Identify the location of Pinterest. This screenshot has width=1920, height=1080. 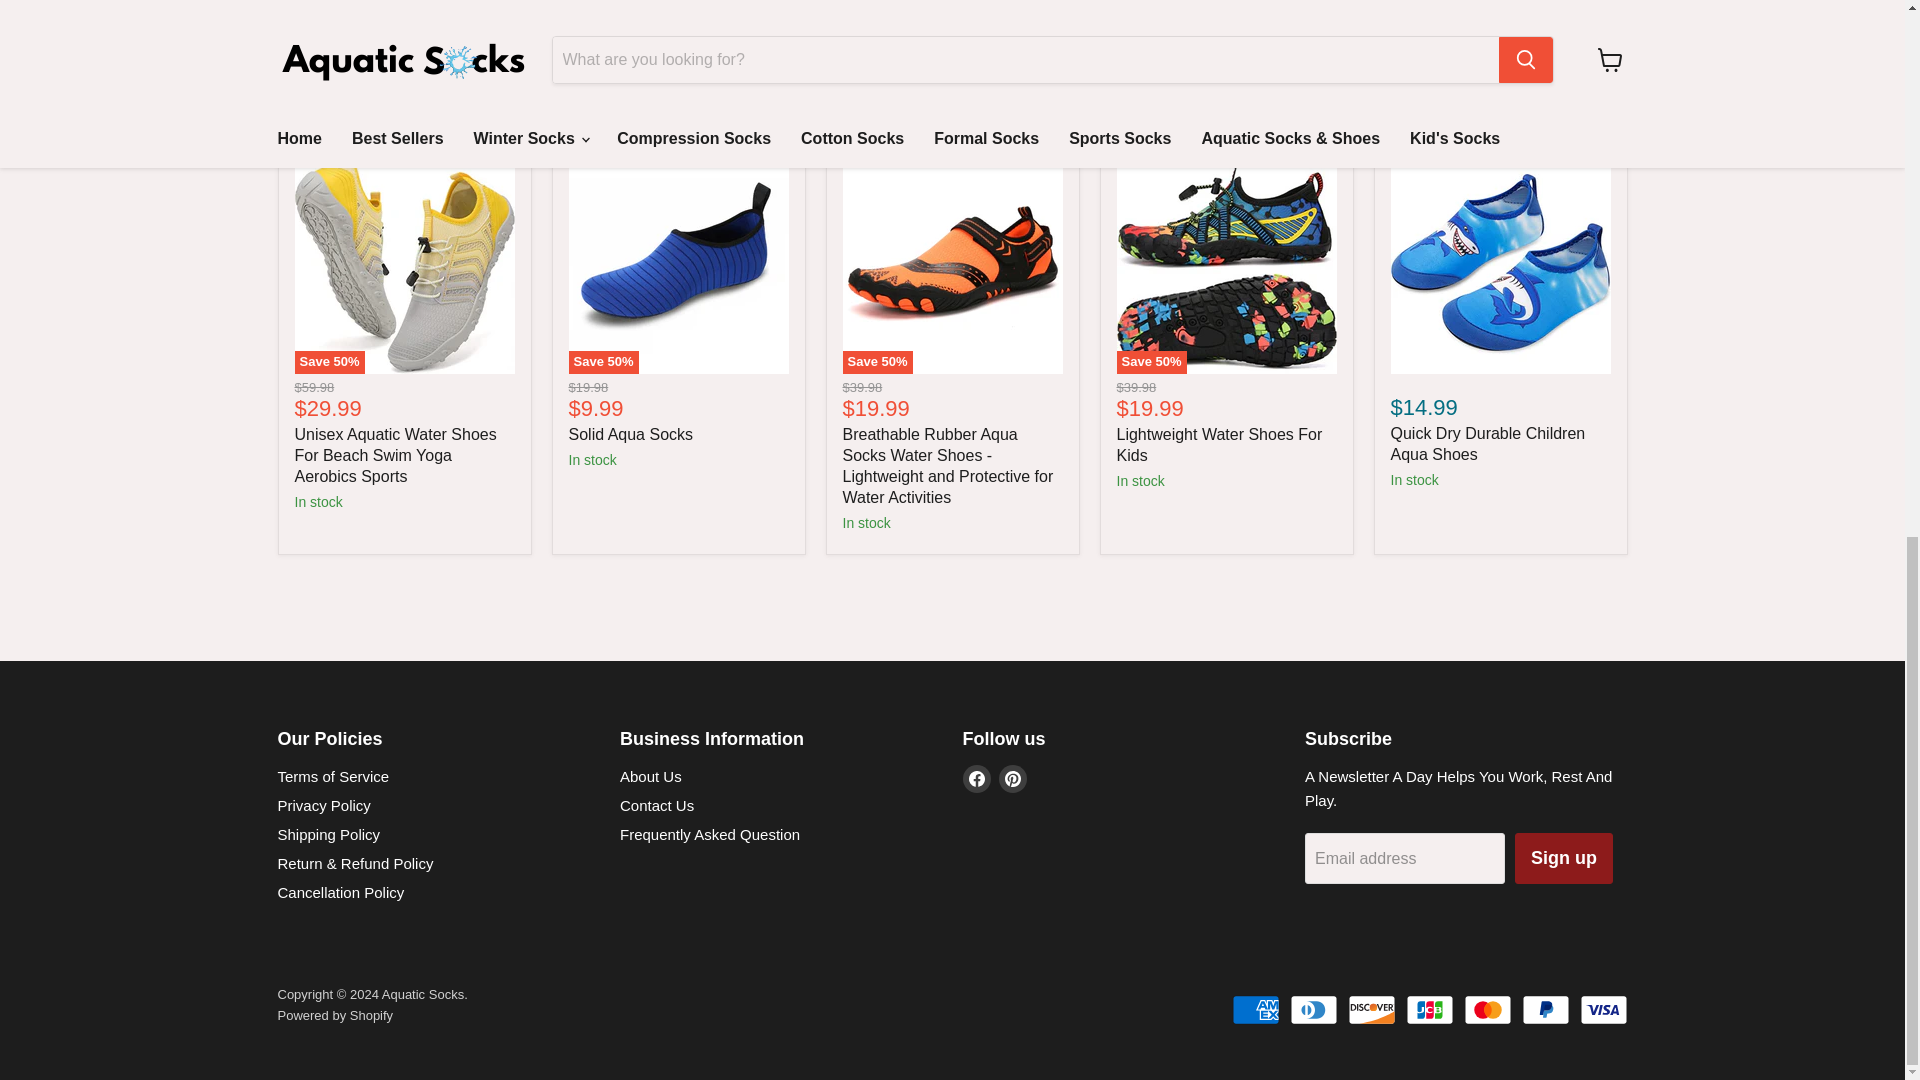
(1012, 778).